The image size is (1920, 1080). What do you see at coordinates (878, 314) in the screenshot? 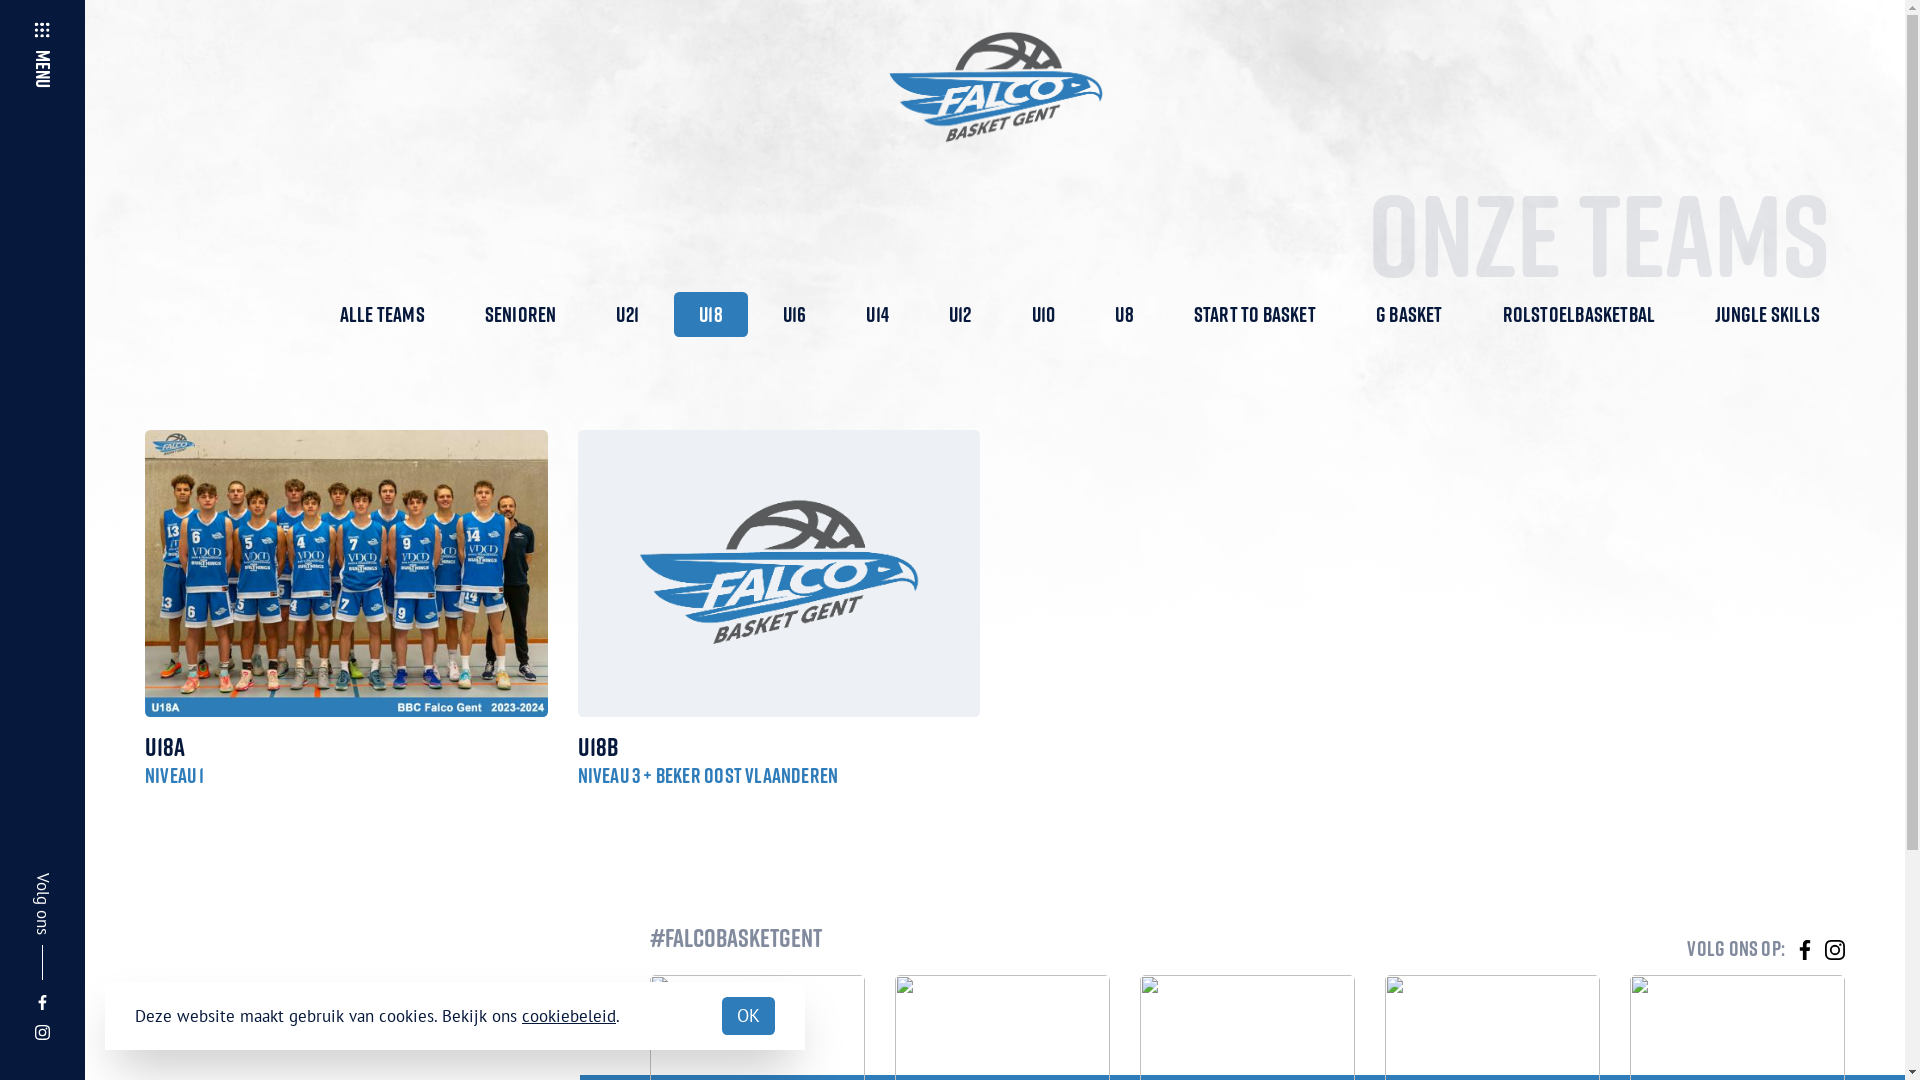
I see `U14` at bounding box center [878, 314].